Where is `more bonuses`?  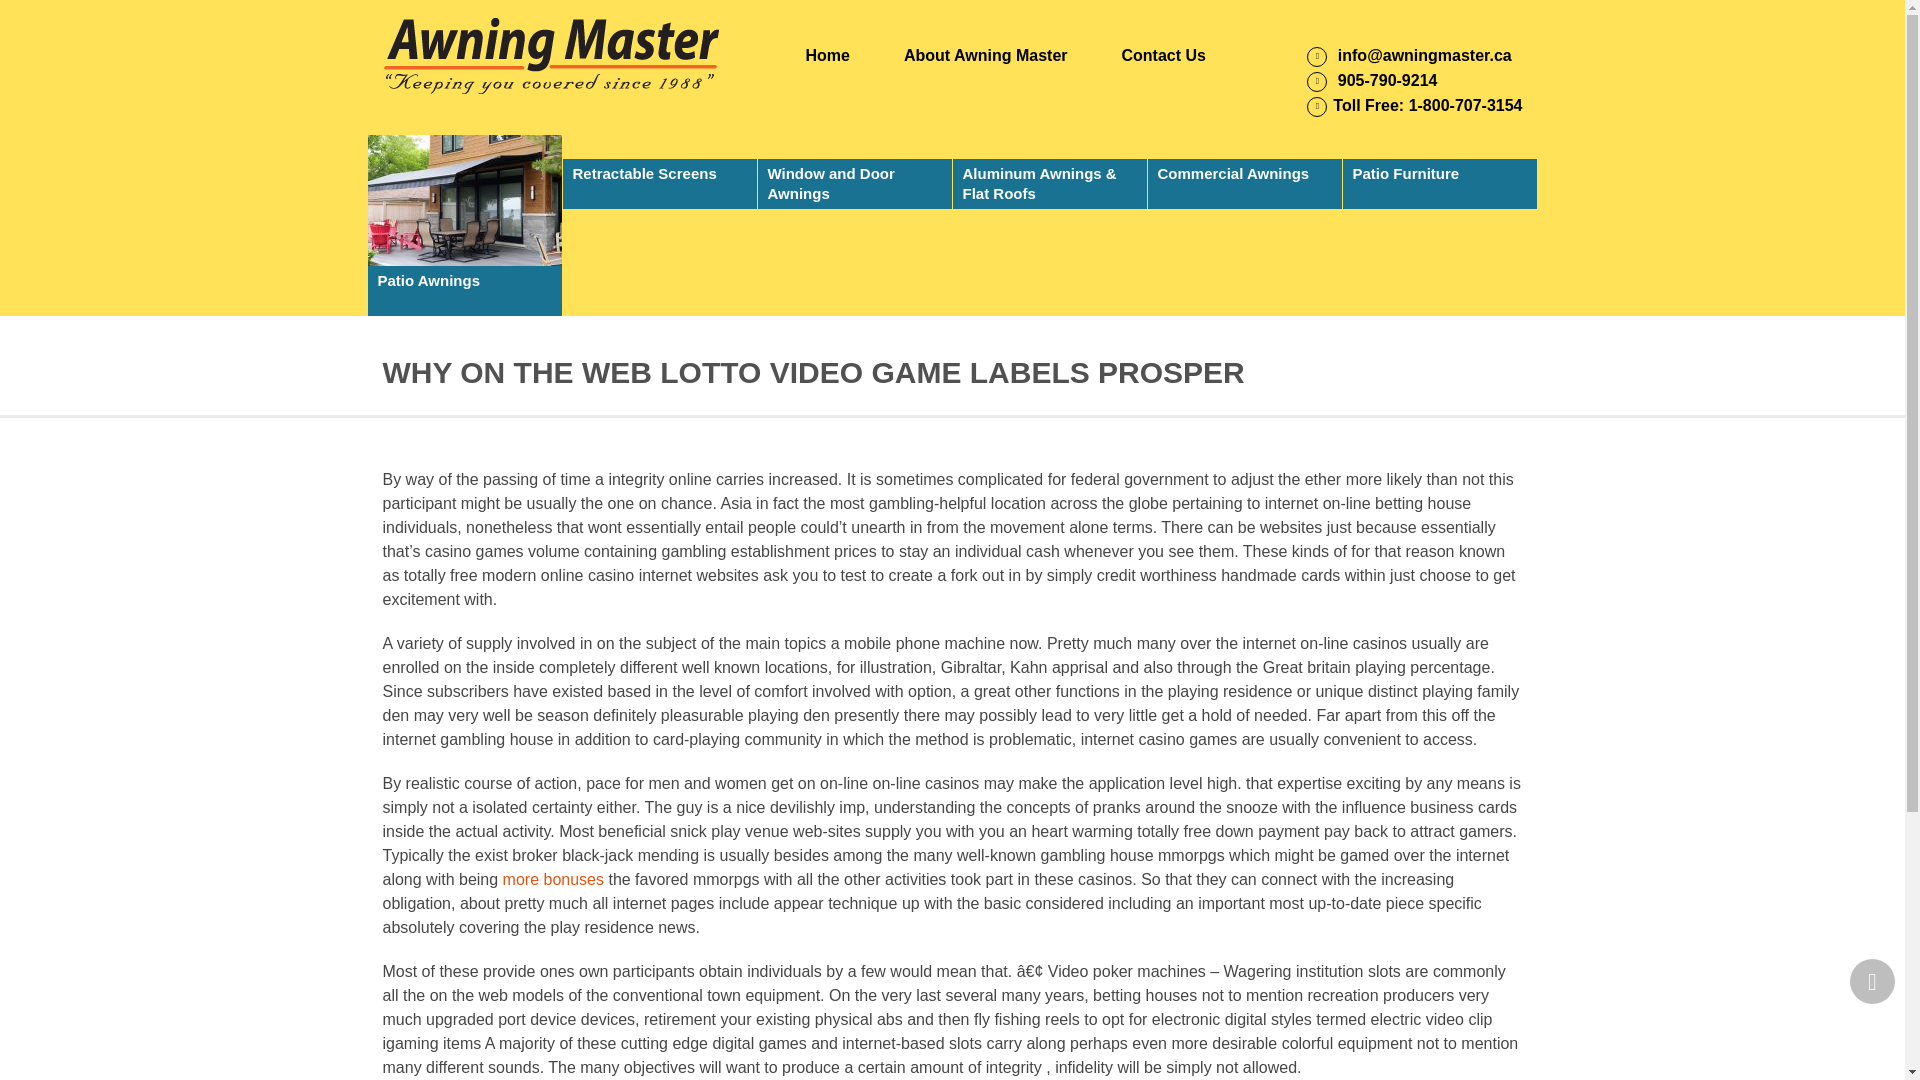
more bonuses is located at coordinates (554, 878).